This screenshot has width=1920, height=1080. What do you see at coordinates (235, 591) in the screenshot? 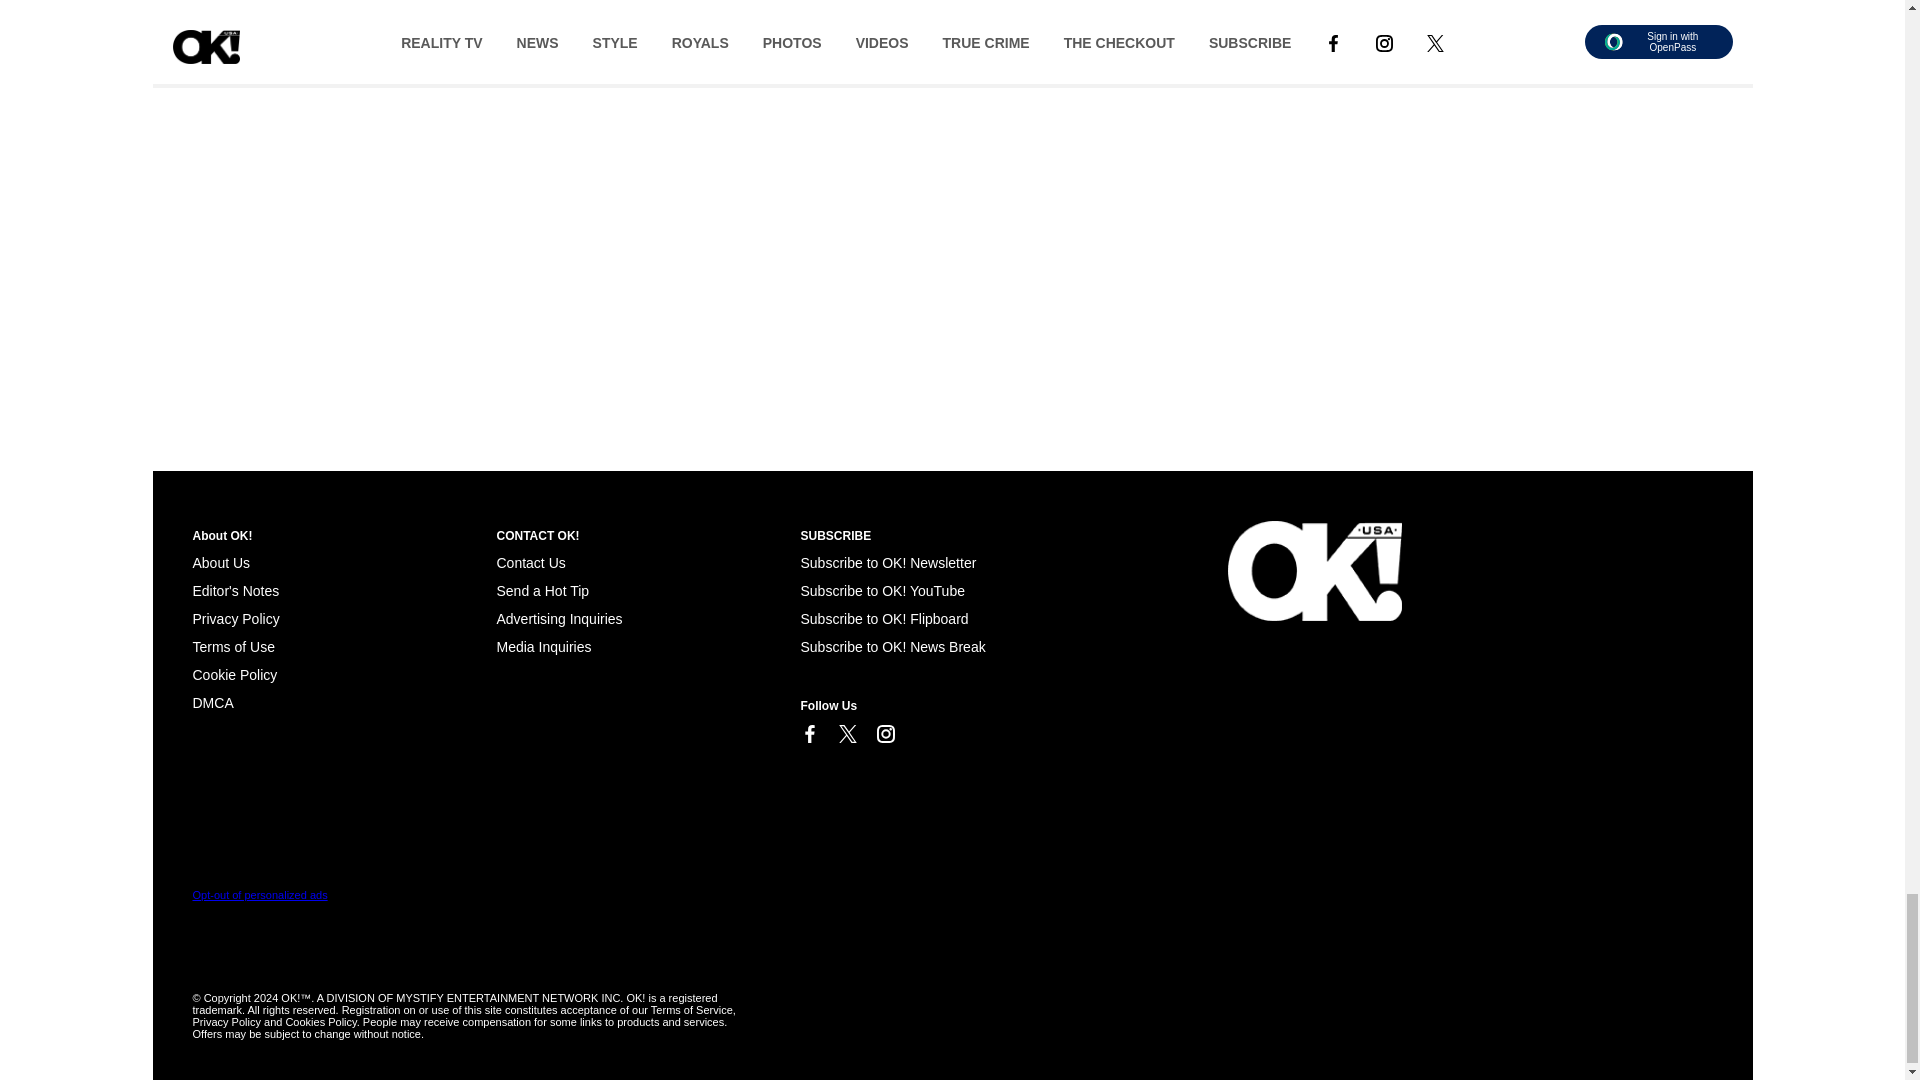
I see `Editor's Notes` at bounding box center [235, 591].